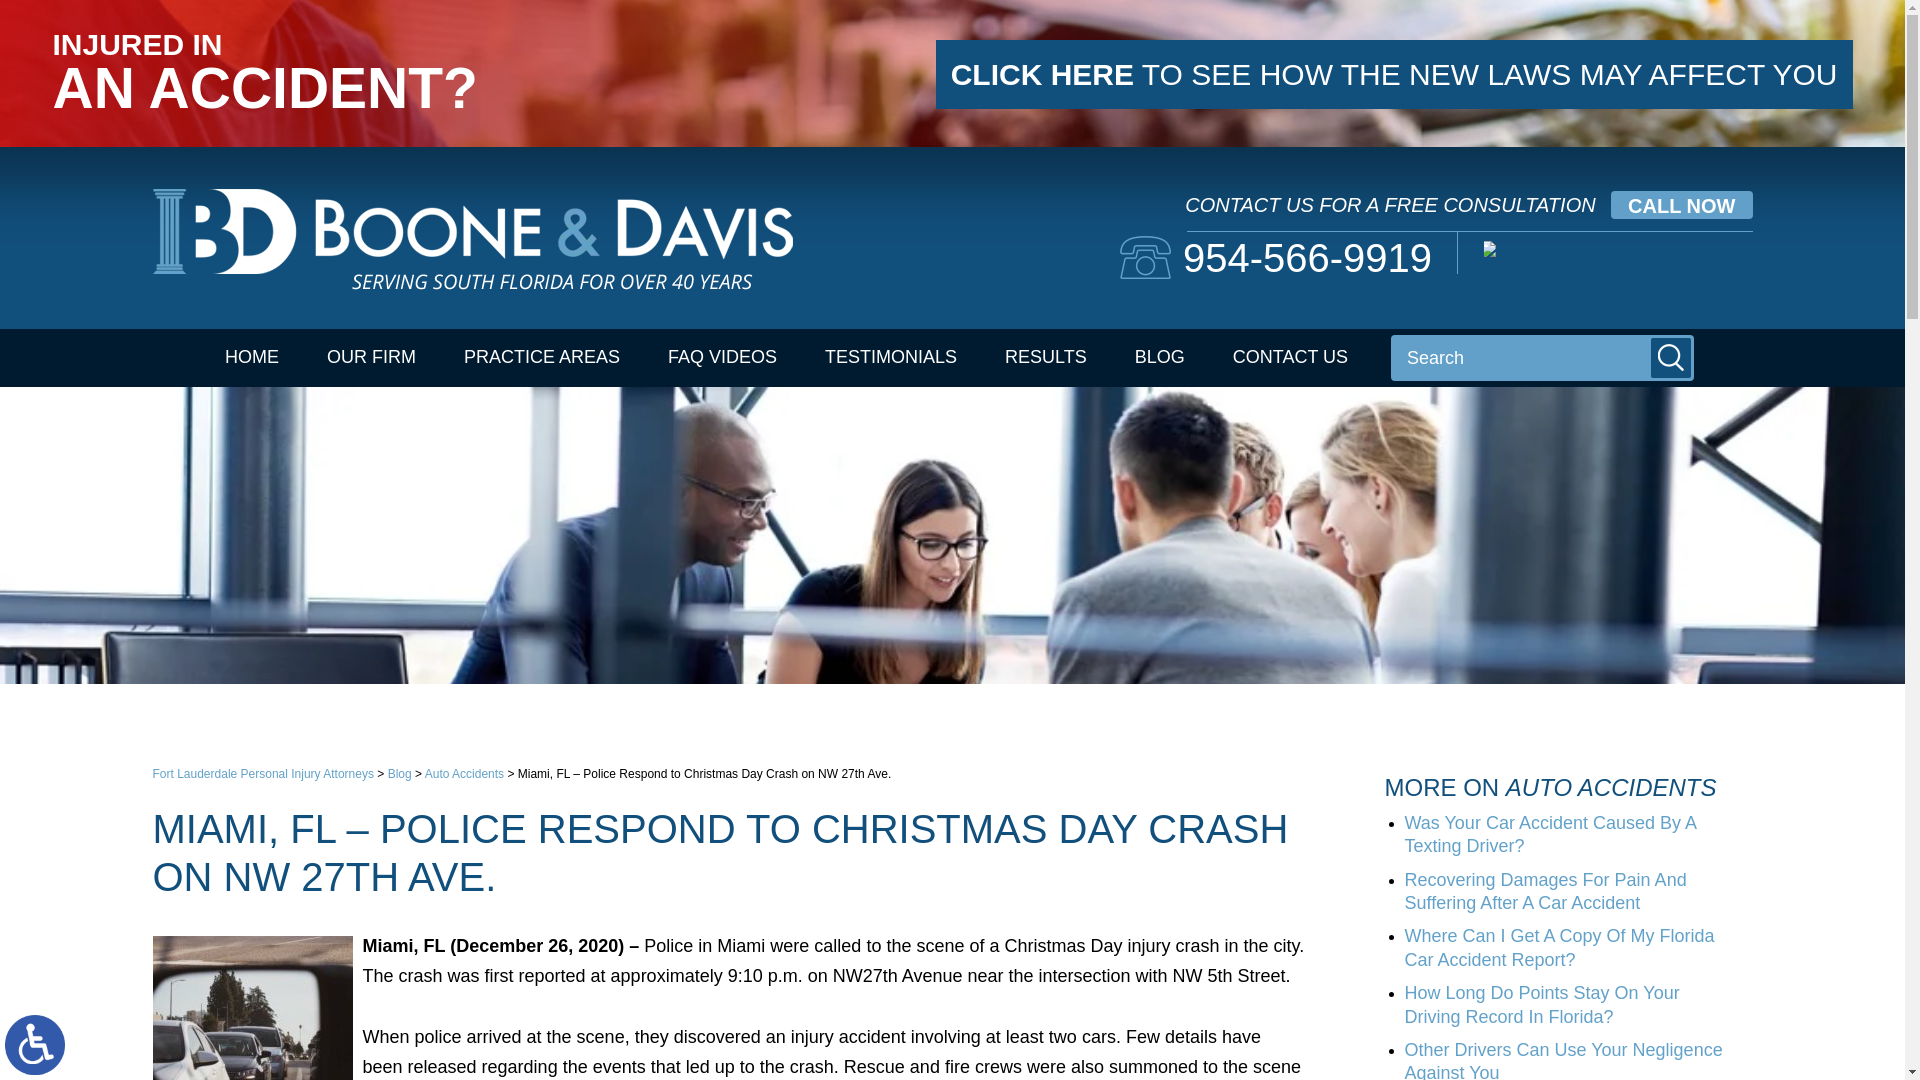 The height and width of the screenshot is (1080, 1920). What do you see at coordinates (1276, 257) in the screenshot?
I see `954-566-9919` at bounding box center [1276, 257].